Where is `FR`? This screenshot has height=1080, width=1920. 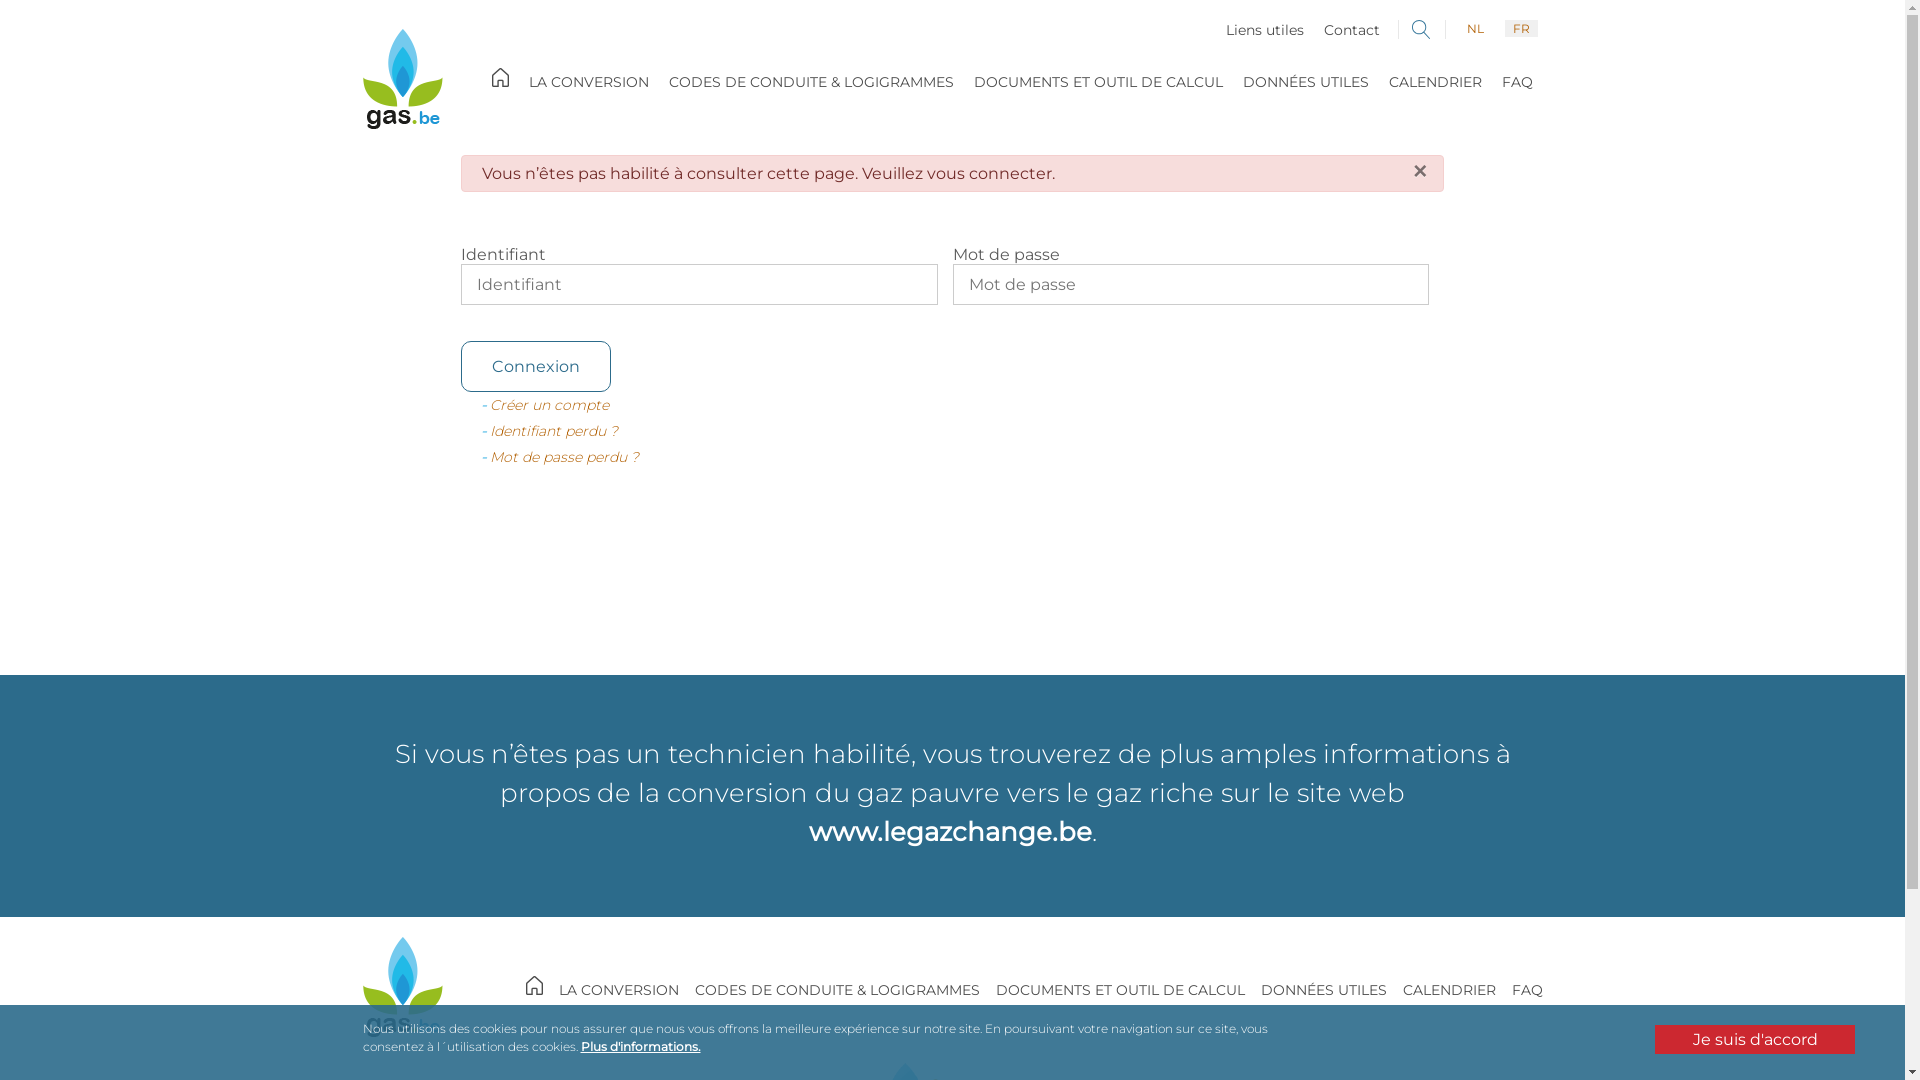 FR is located at coordinates (1520, 28).